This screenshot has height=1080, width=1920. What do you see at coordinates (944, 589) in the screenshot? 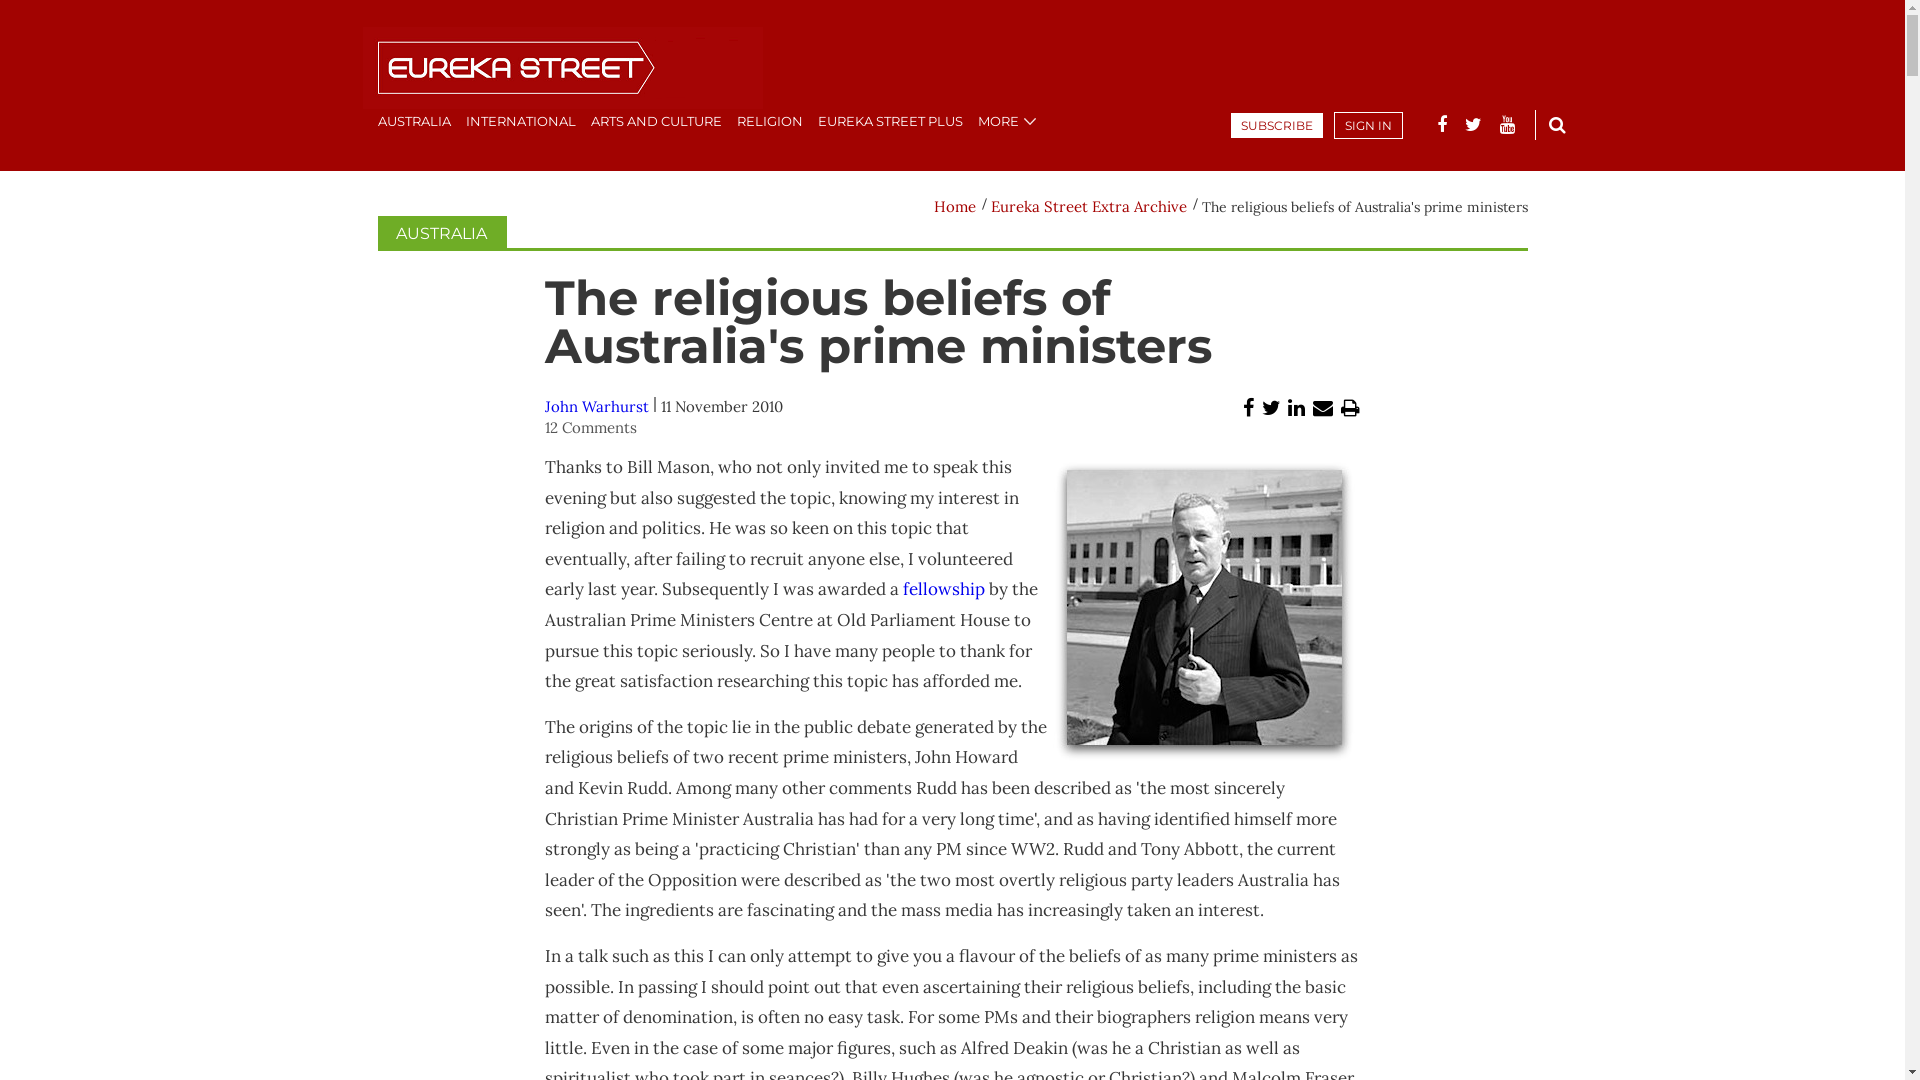
I see `fellowship` at bounding box center [944, 589].